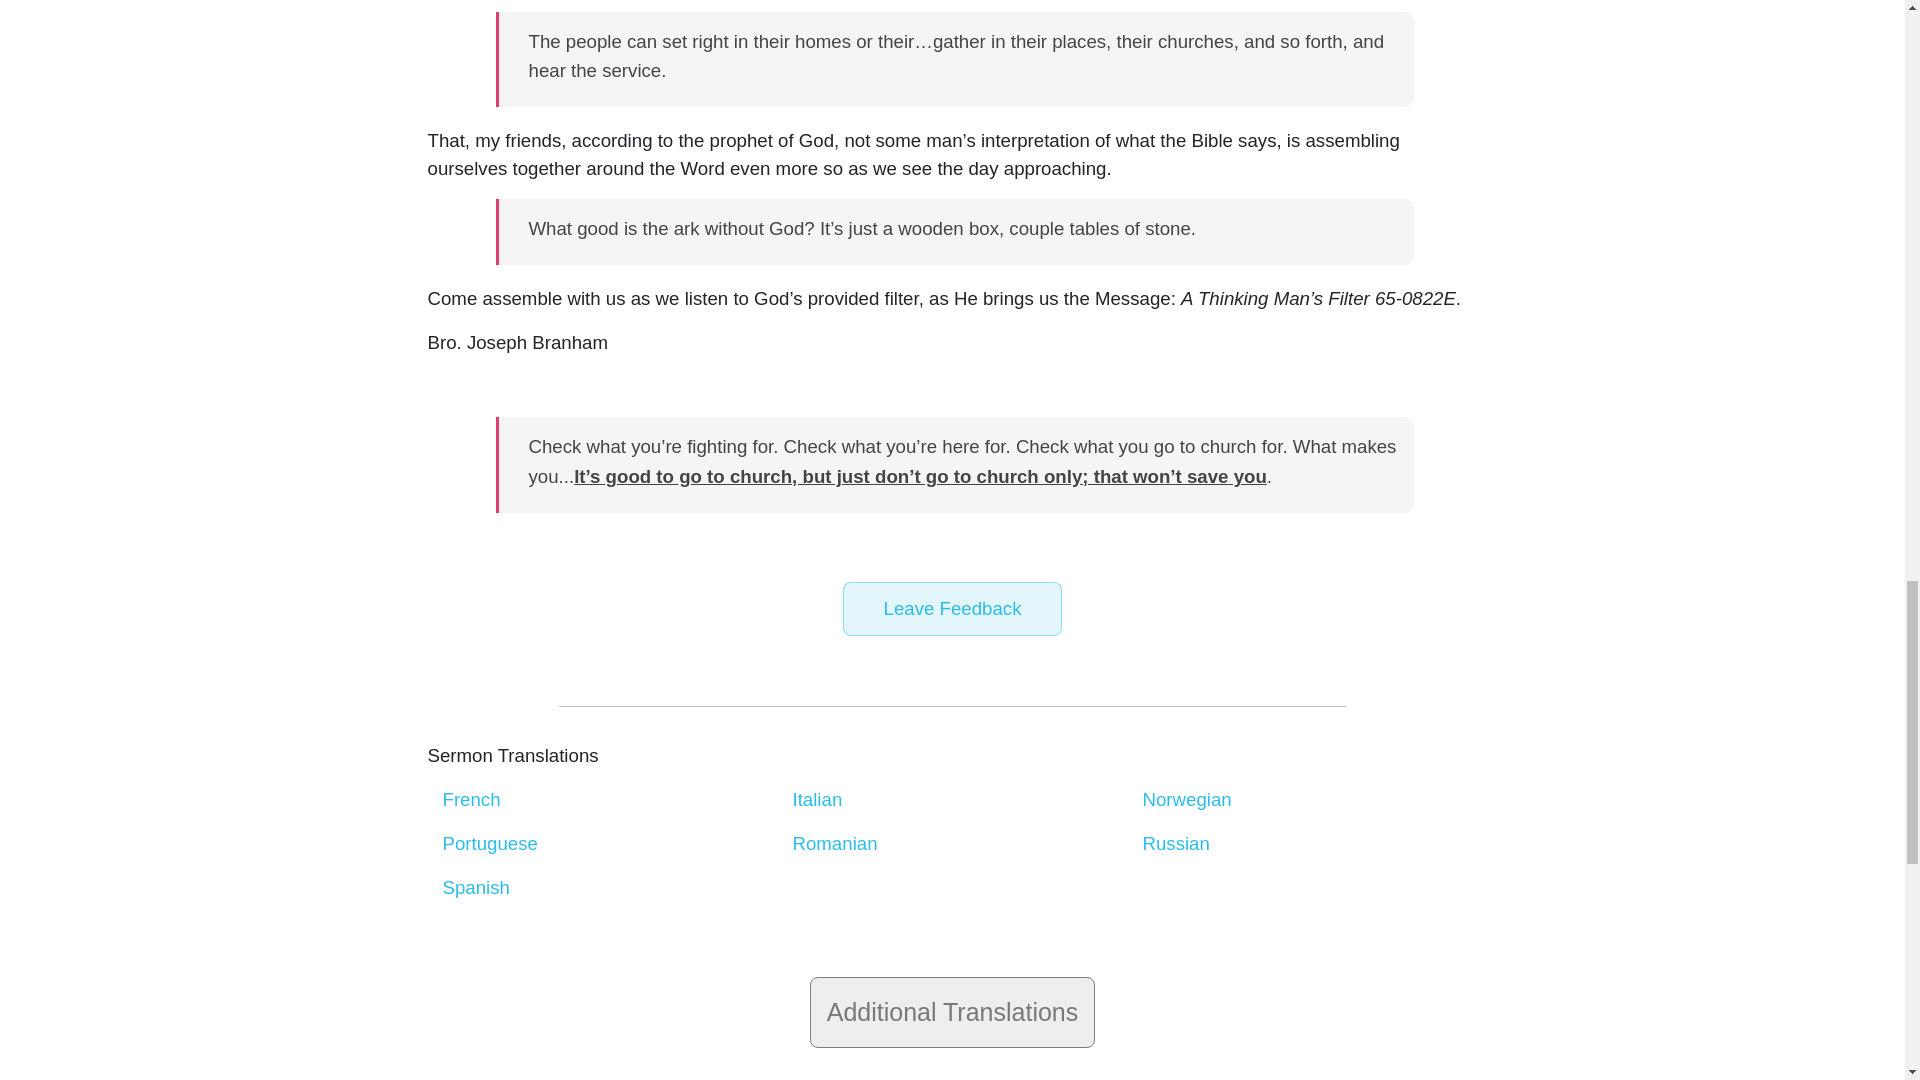  What do you see at coordinates (952, 609) in the screenshot?
I see `Leave Feedback` at bounding box center [952, 609].